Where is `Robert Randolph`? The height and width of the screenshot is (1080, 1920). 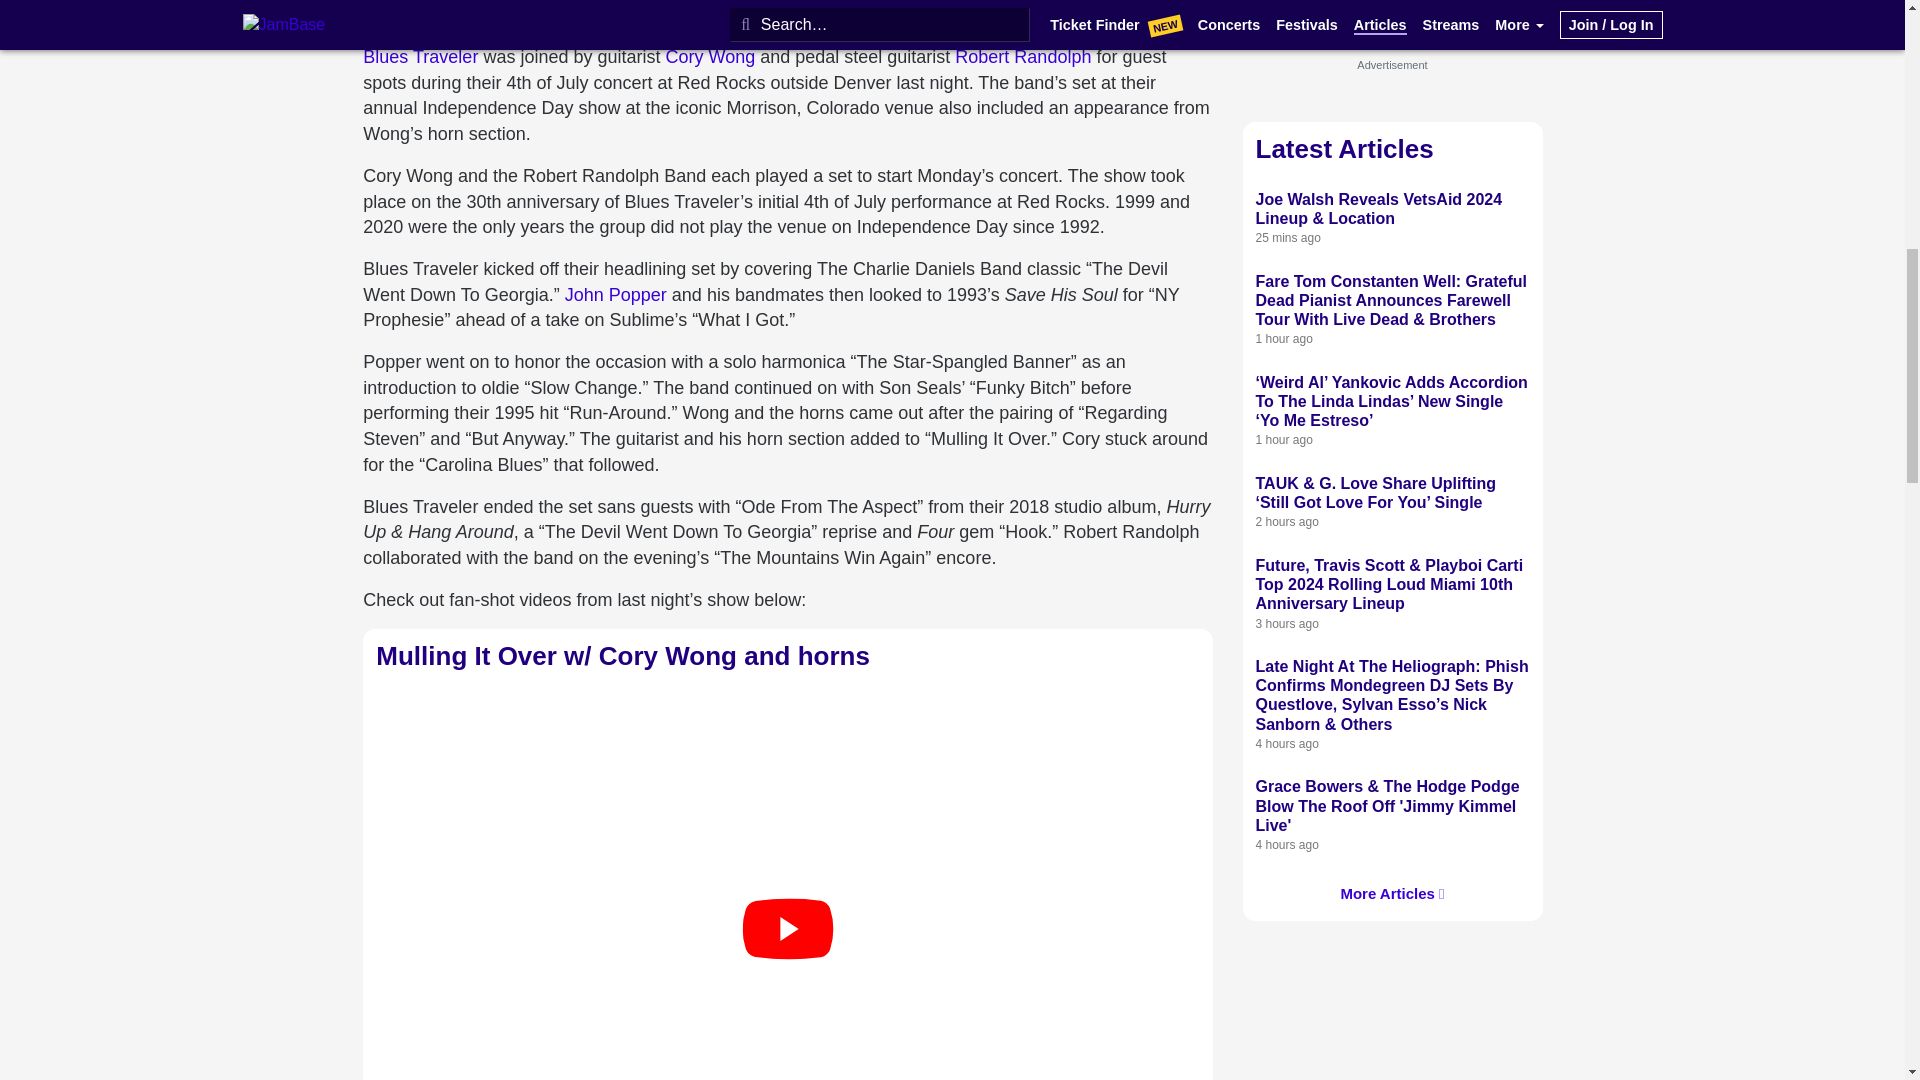 Robert Randolph is located at coordinates (1022, 56).